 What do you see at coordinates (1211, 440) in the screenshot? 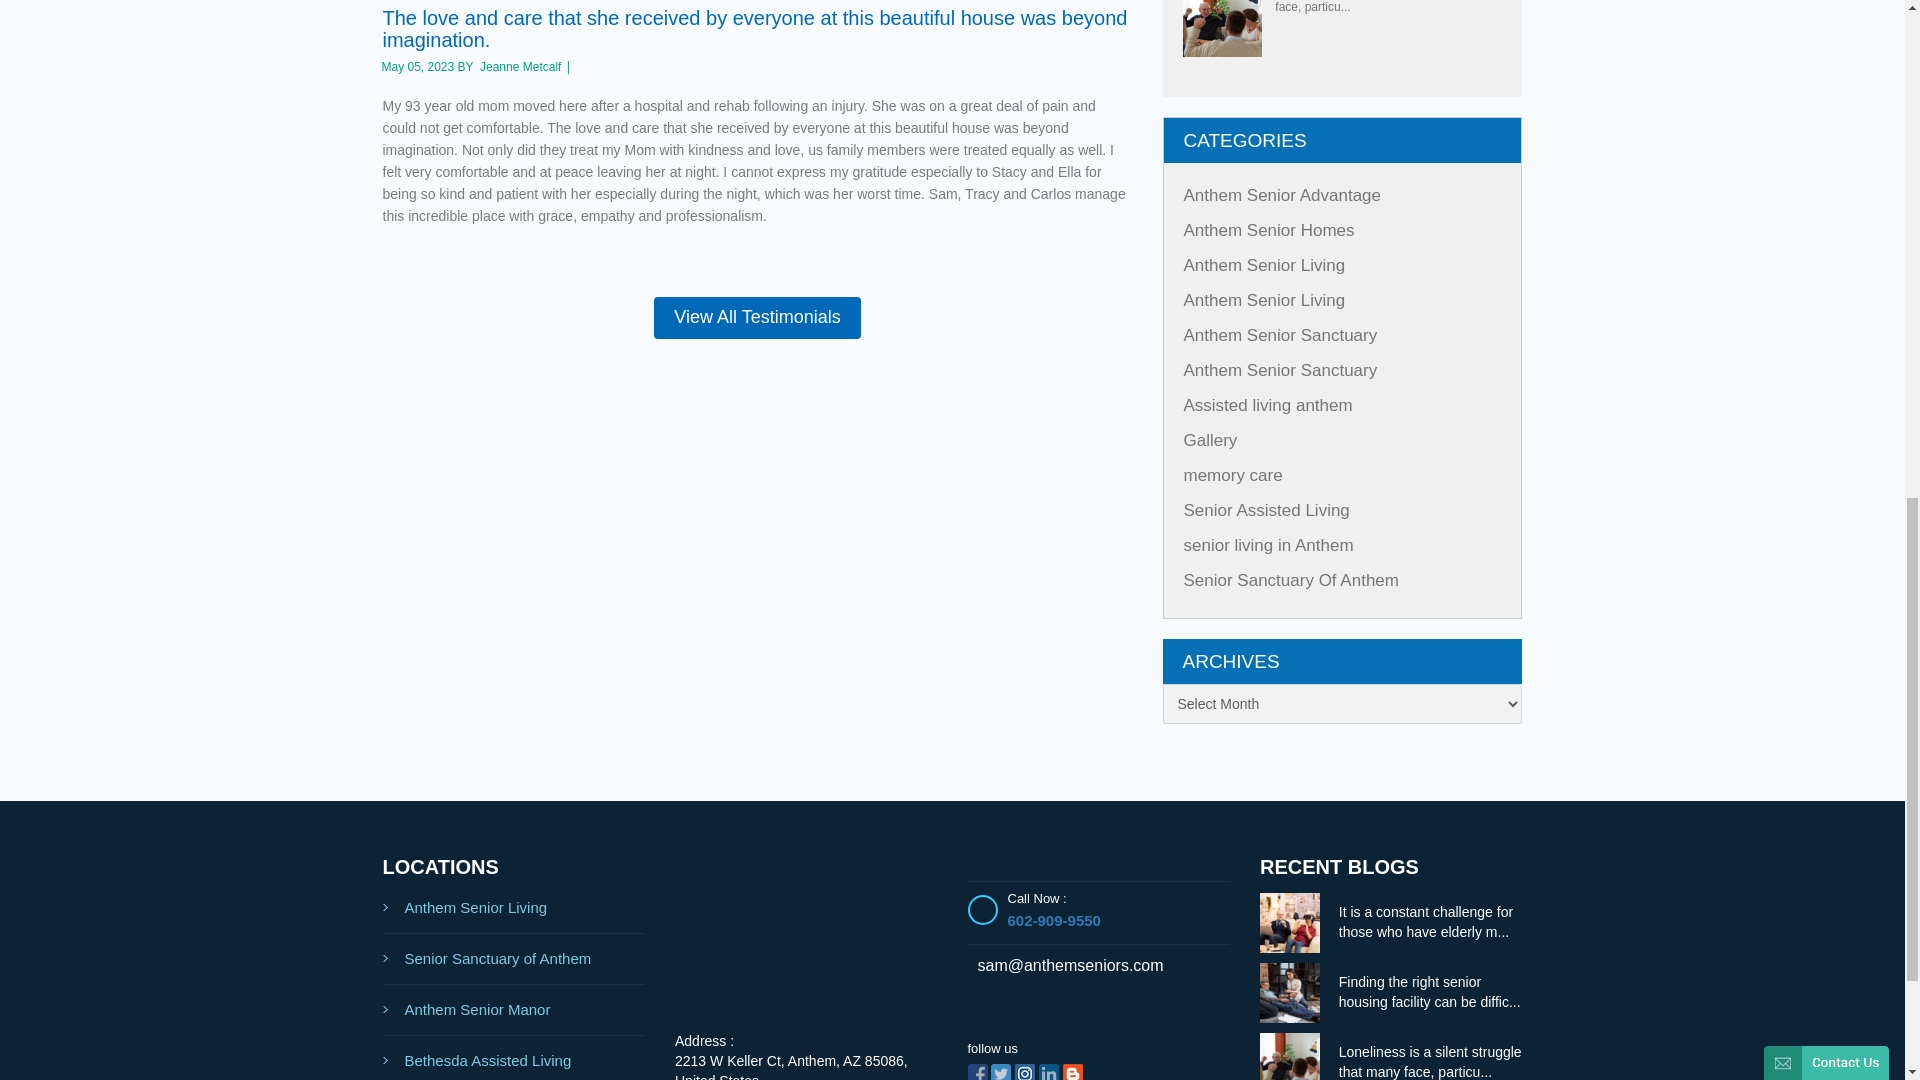
I see `Gallery` at bounding box center [1211, 440].